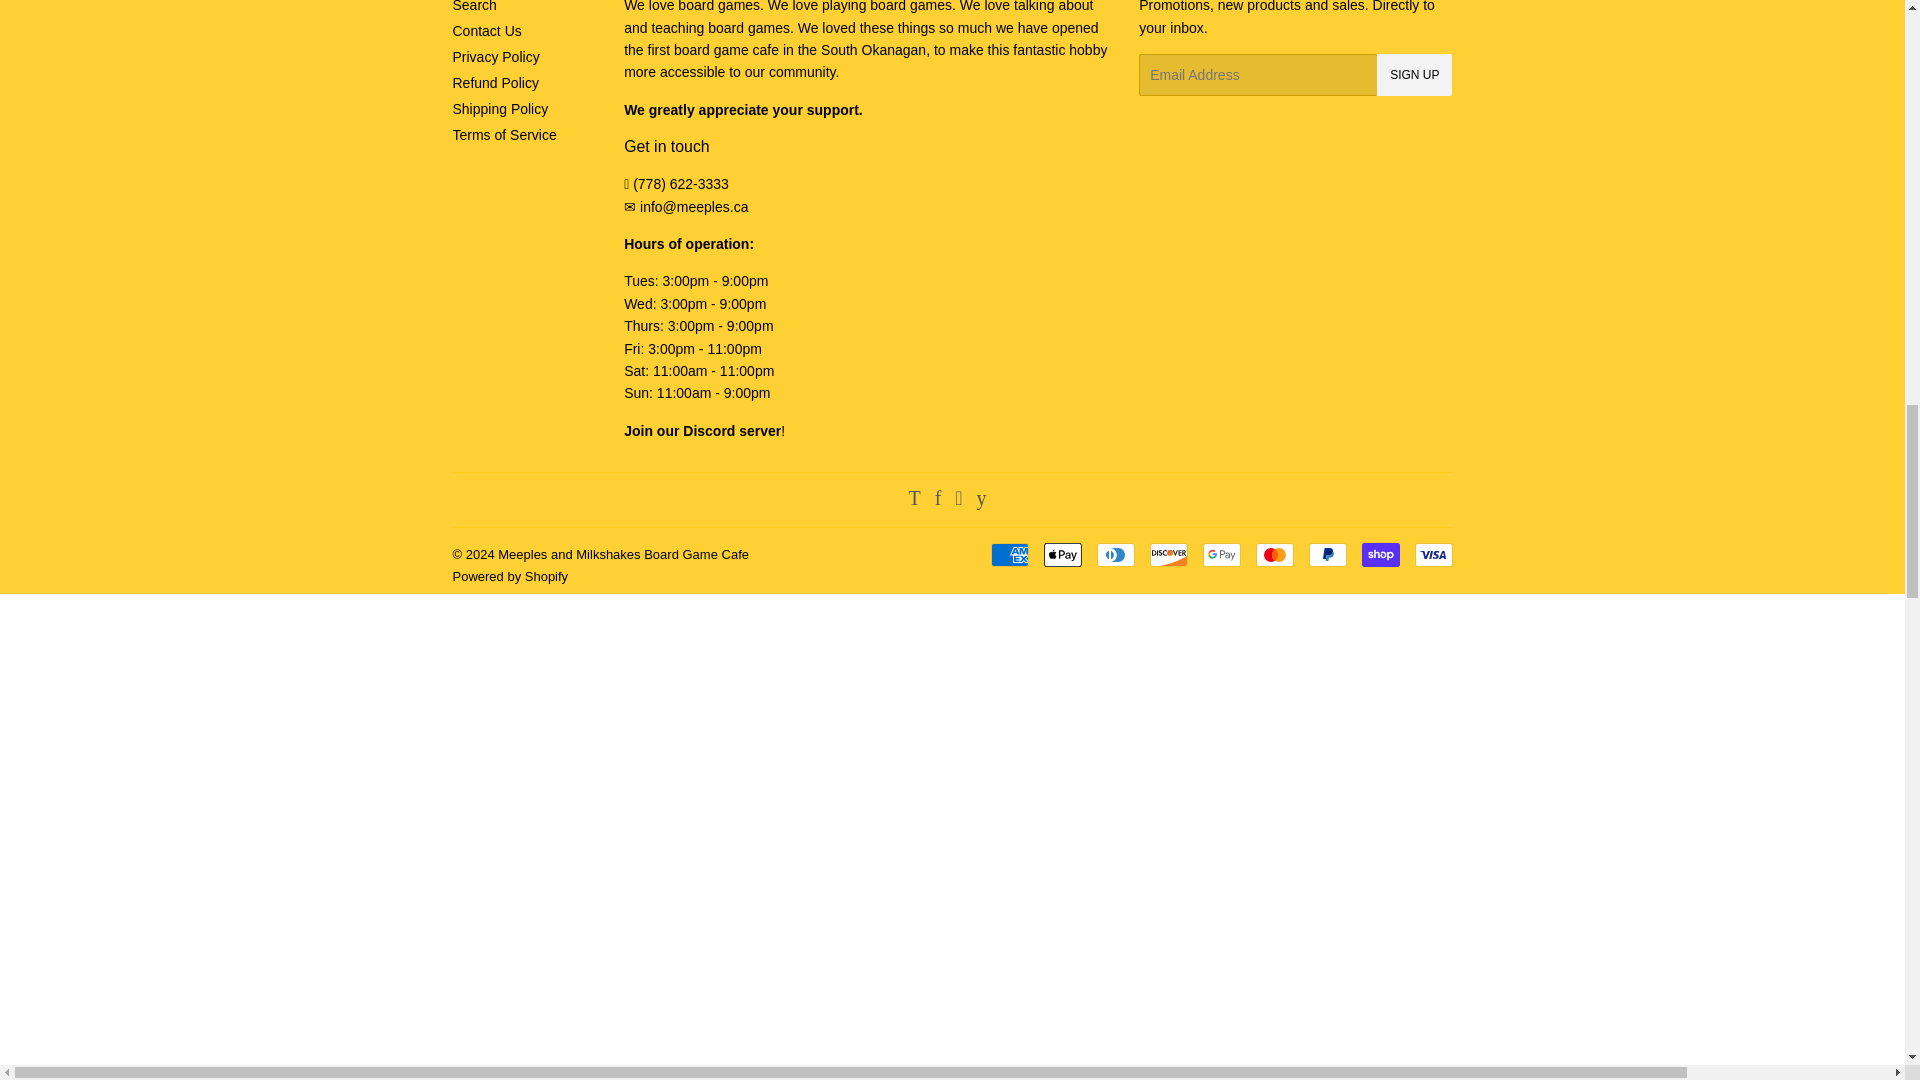 The width and height of the screenshot is (1920, 1080). I want to click on Visa, so click(1432, 555).